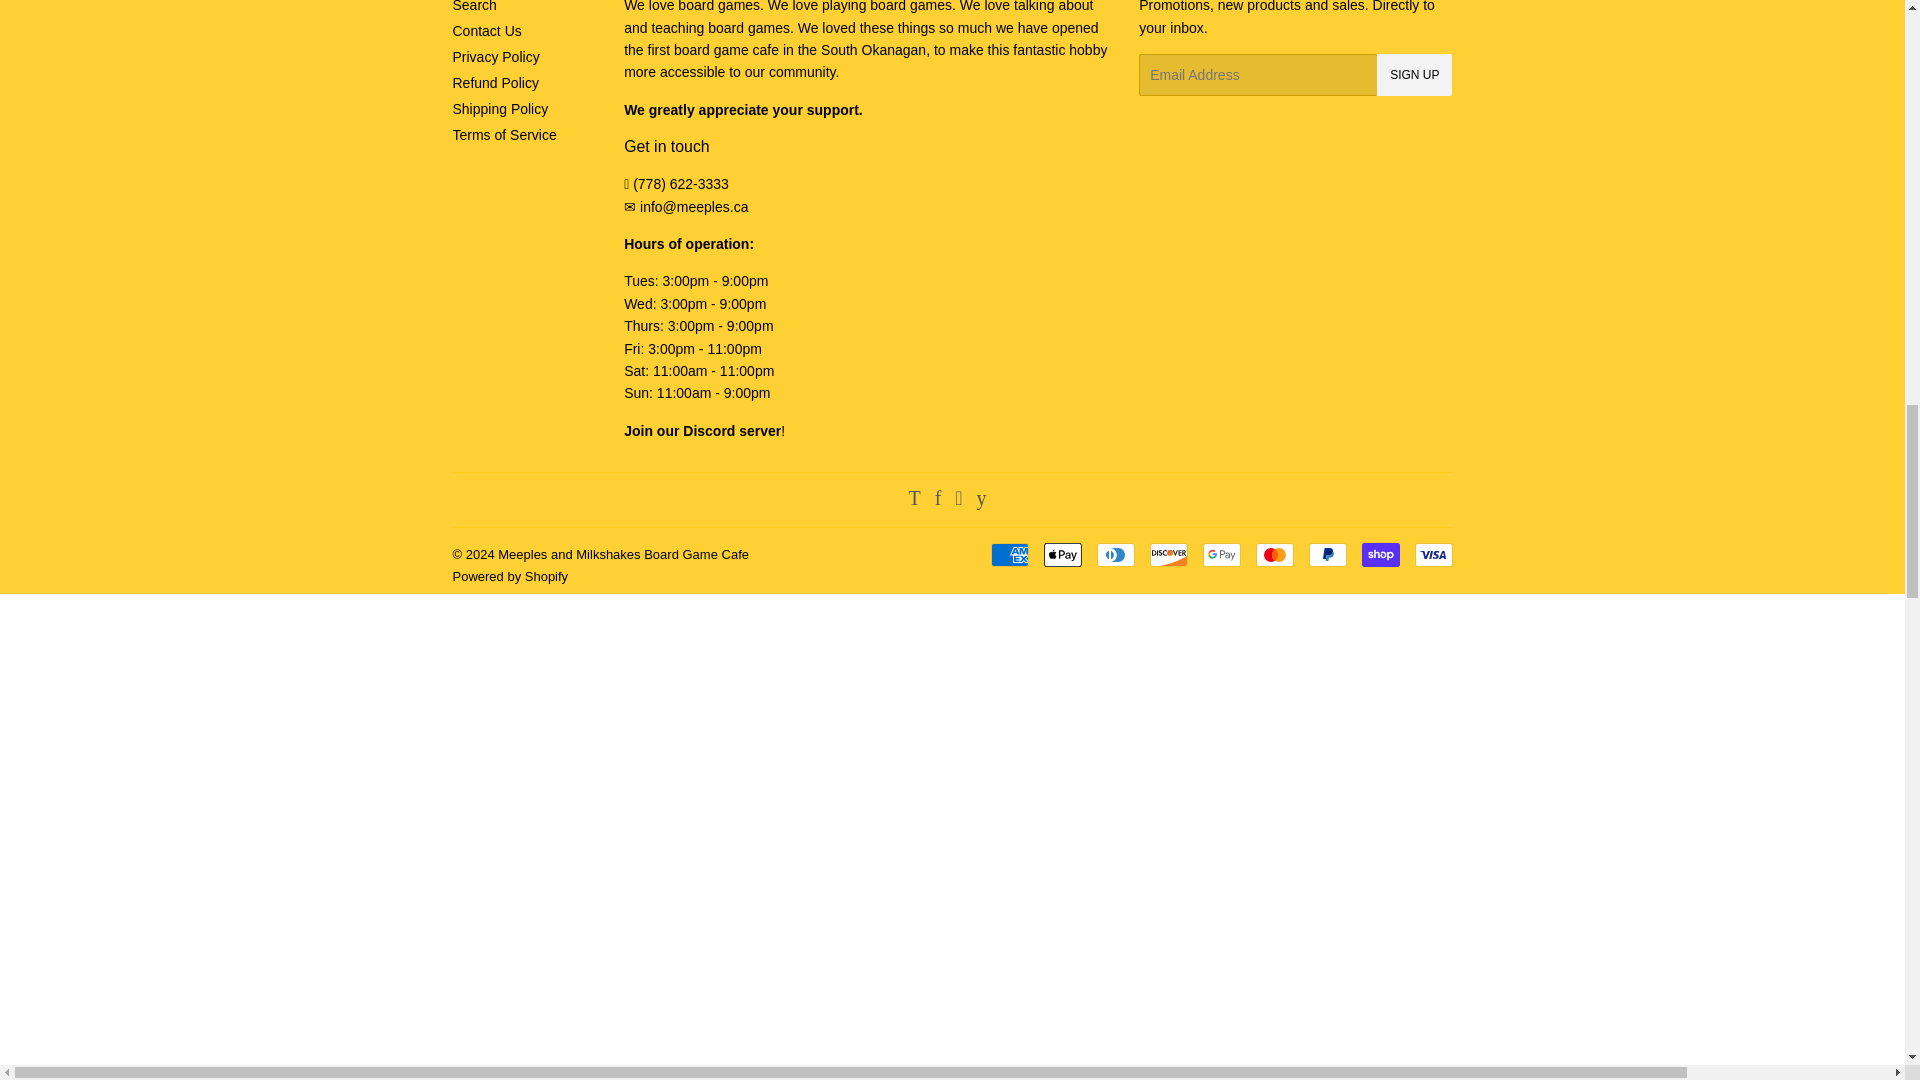 The width and height of the screenshot is (1920, 1080). I want to click on Visa, so click(1432, 555).